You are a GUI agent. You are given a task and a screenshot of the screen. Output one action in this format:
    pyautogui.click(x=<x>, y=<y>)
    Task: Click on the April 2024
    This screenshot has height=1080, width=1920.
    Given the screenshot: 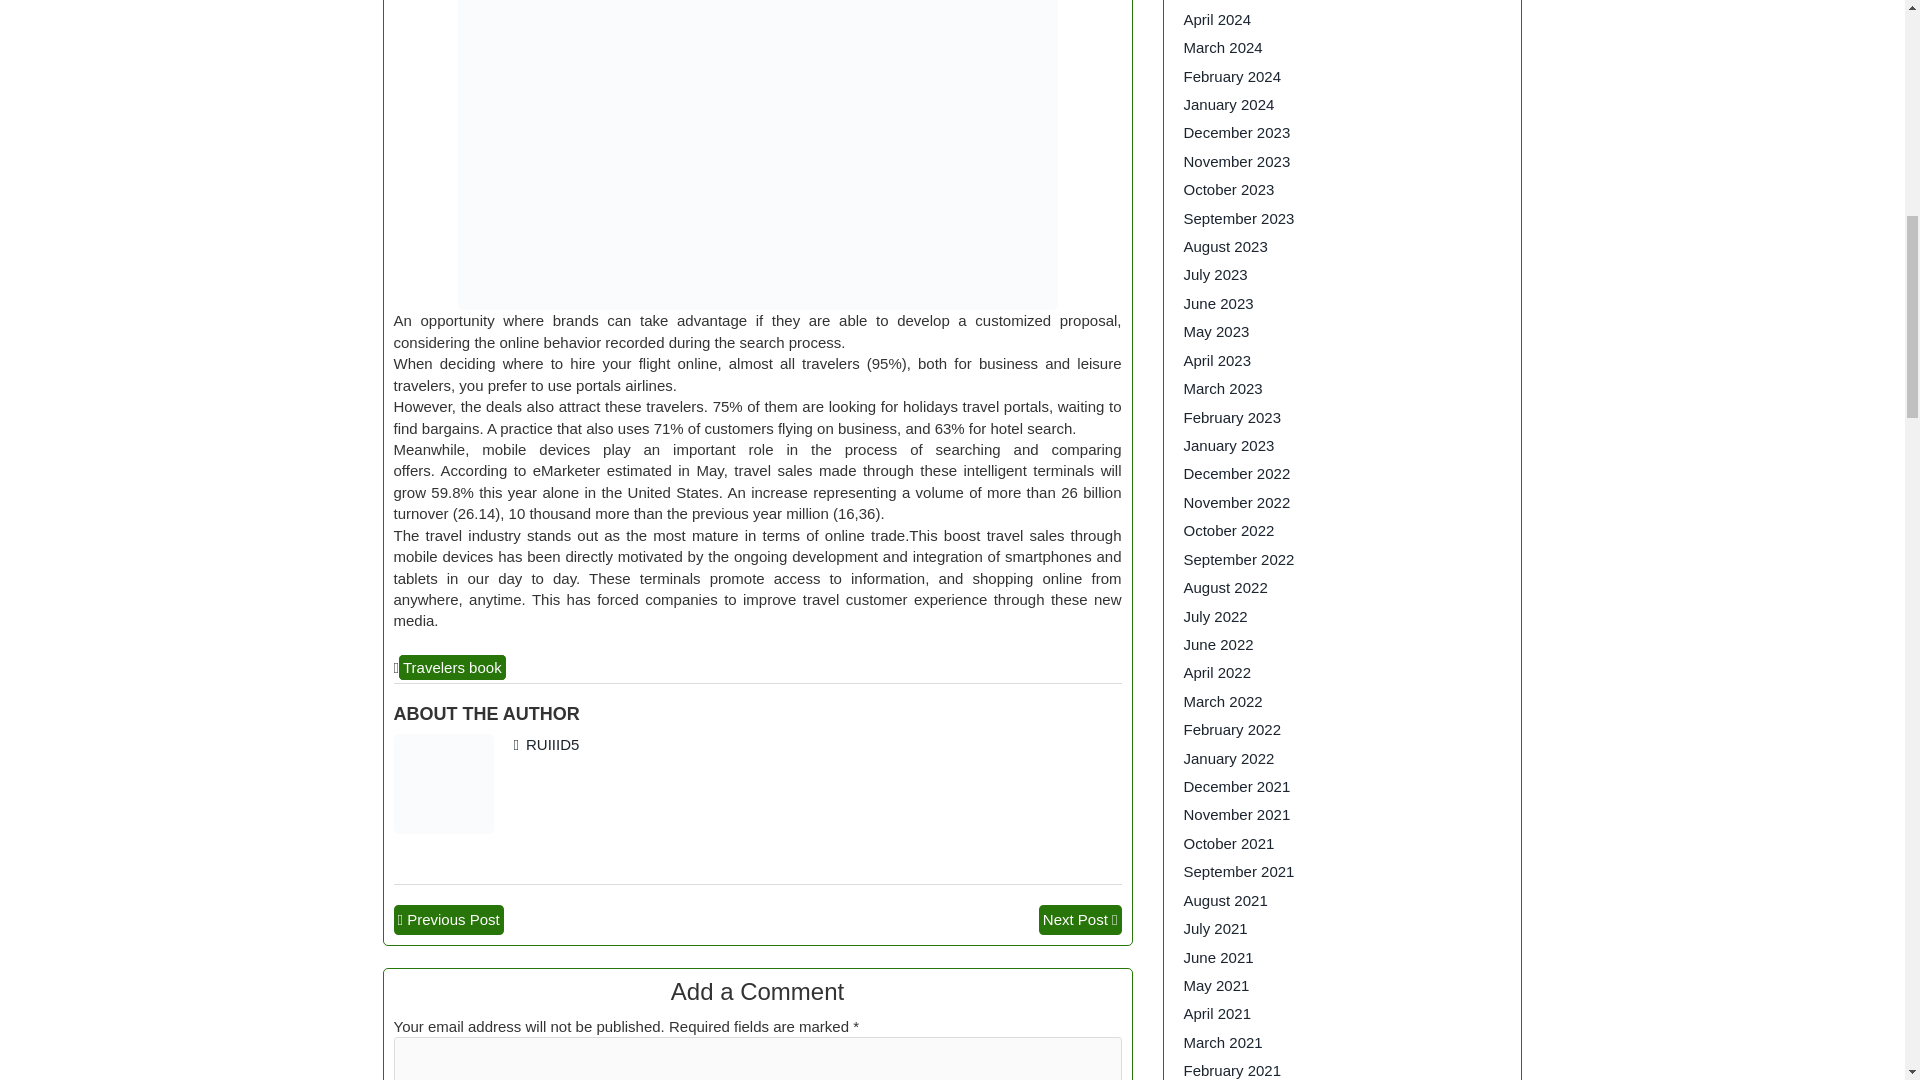 What is the action you would take?
    pyautogui.click(x=1218, y=19)
    